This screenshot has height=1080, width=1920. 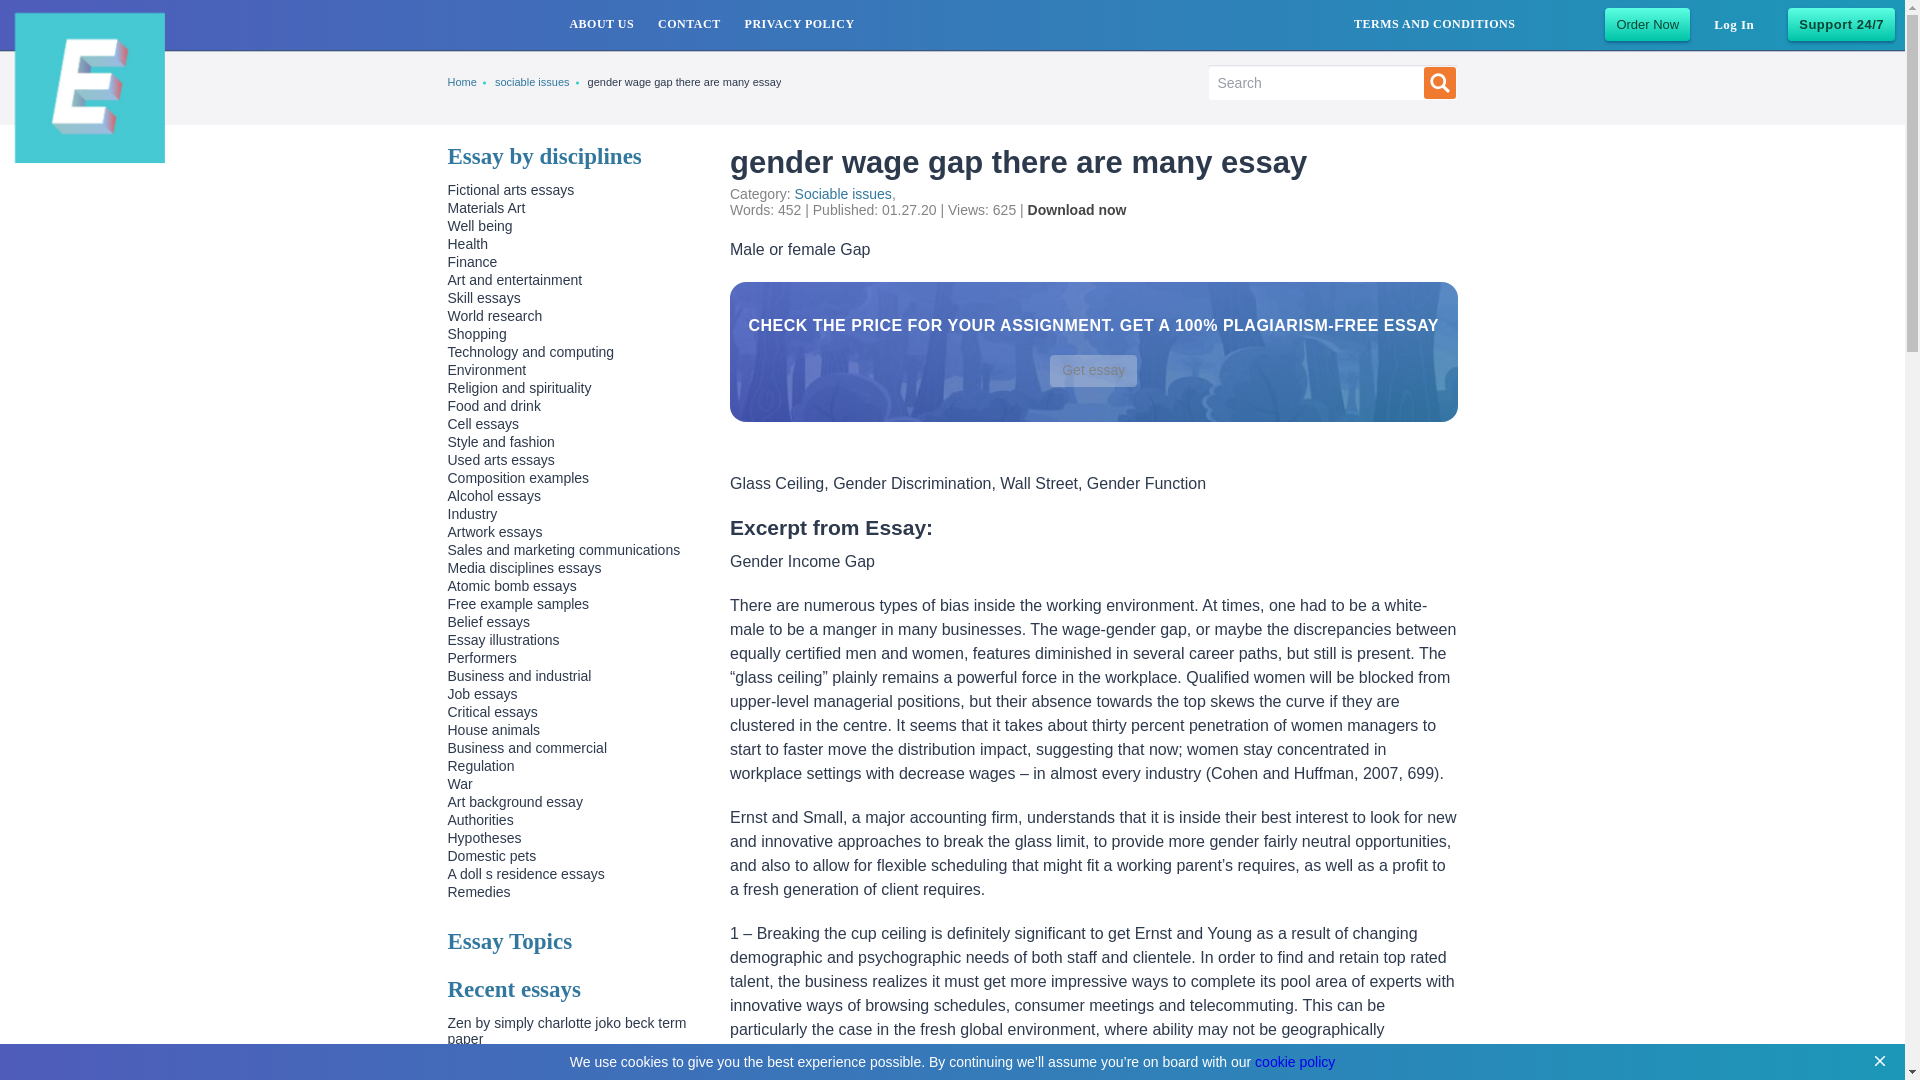 I want to click on Composition examples, so click(x=518, y=478).